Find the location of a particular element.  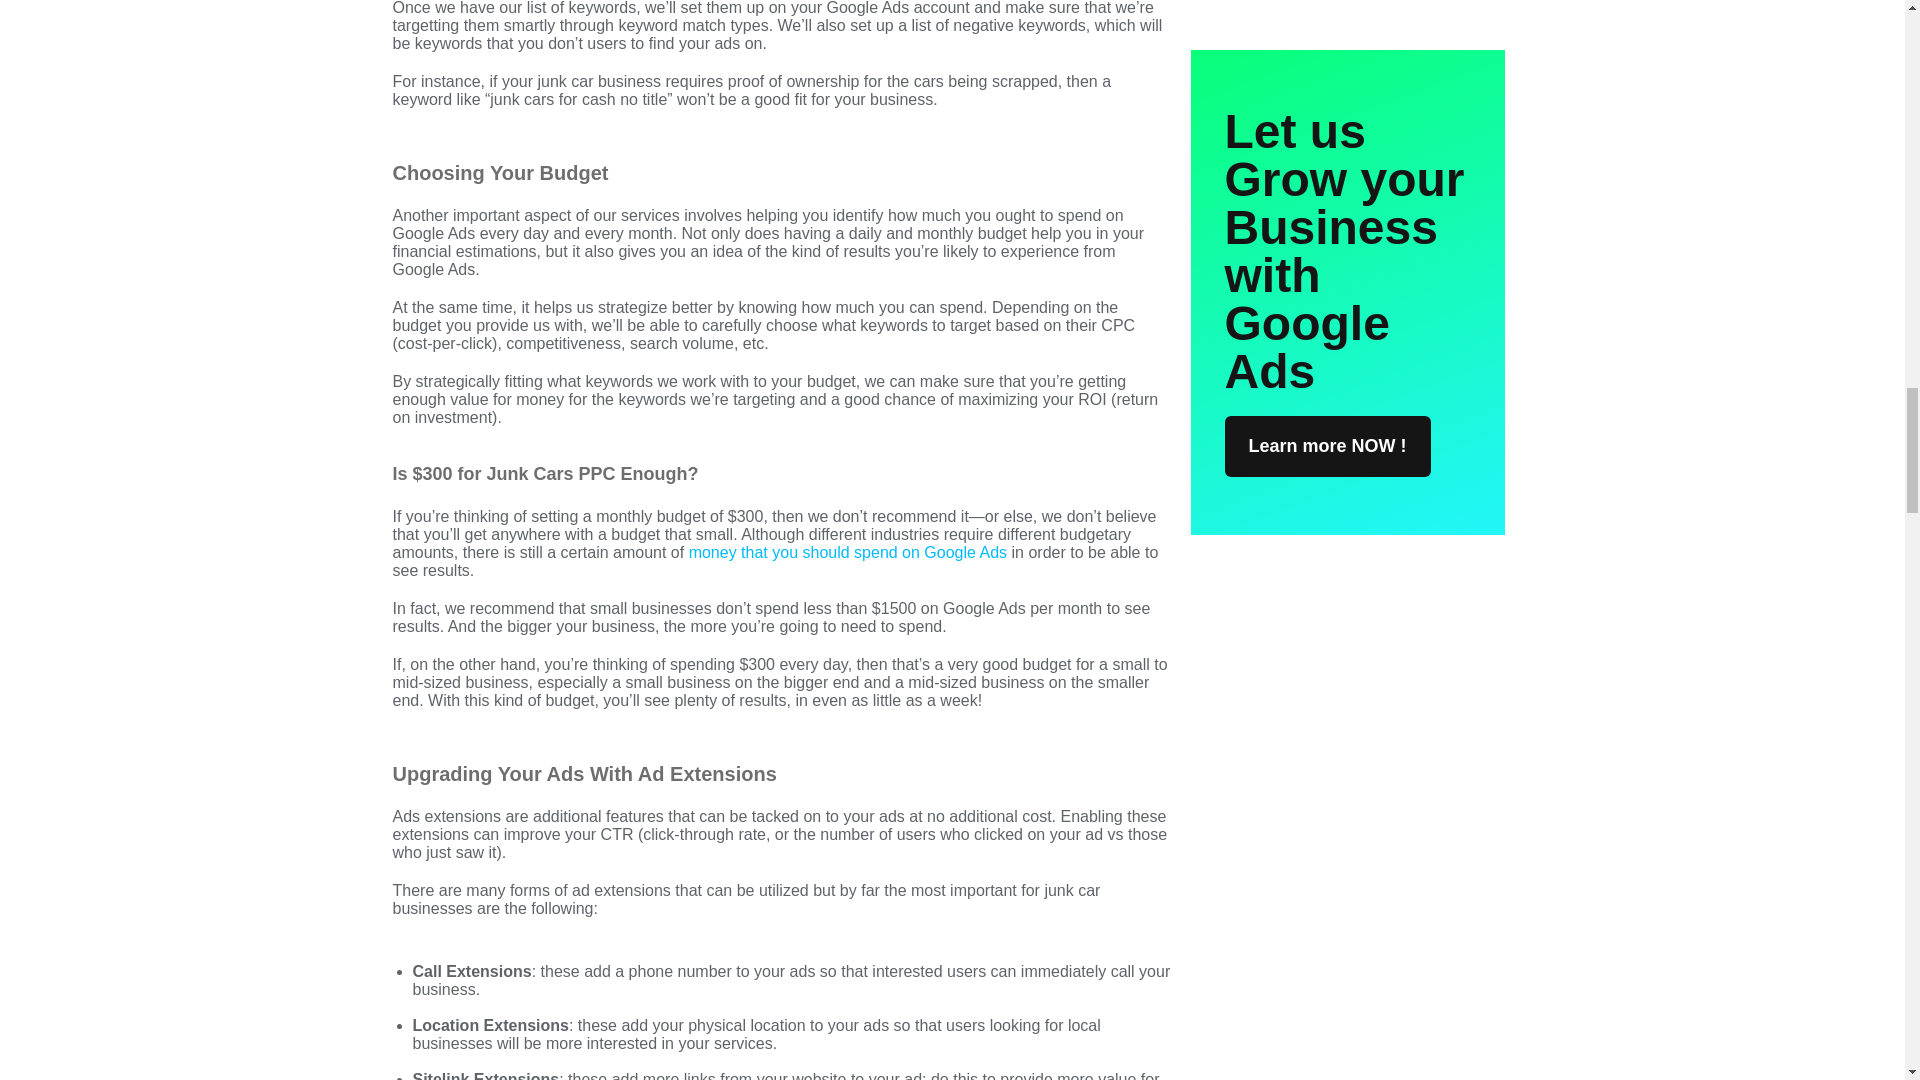

money that you should spend on Google Ads is located at coordinates (848, 552).